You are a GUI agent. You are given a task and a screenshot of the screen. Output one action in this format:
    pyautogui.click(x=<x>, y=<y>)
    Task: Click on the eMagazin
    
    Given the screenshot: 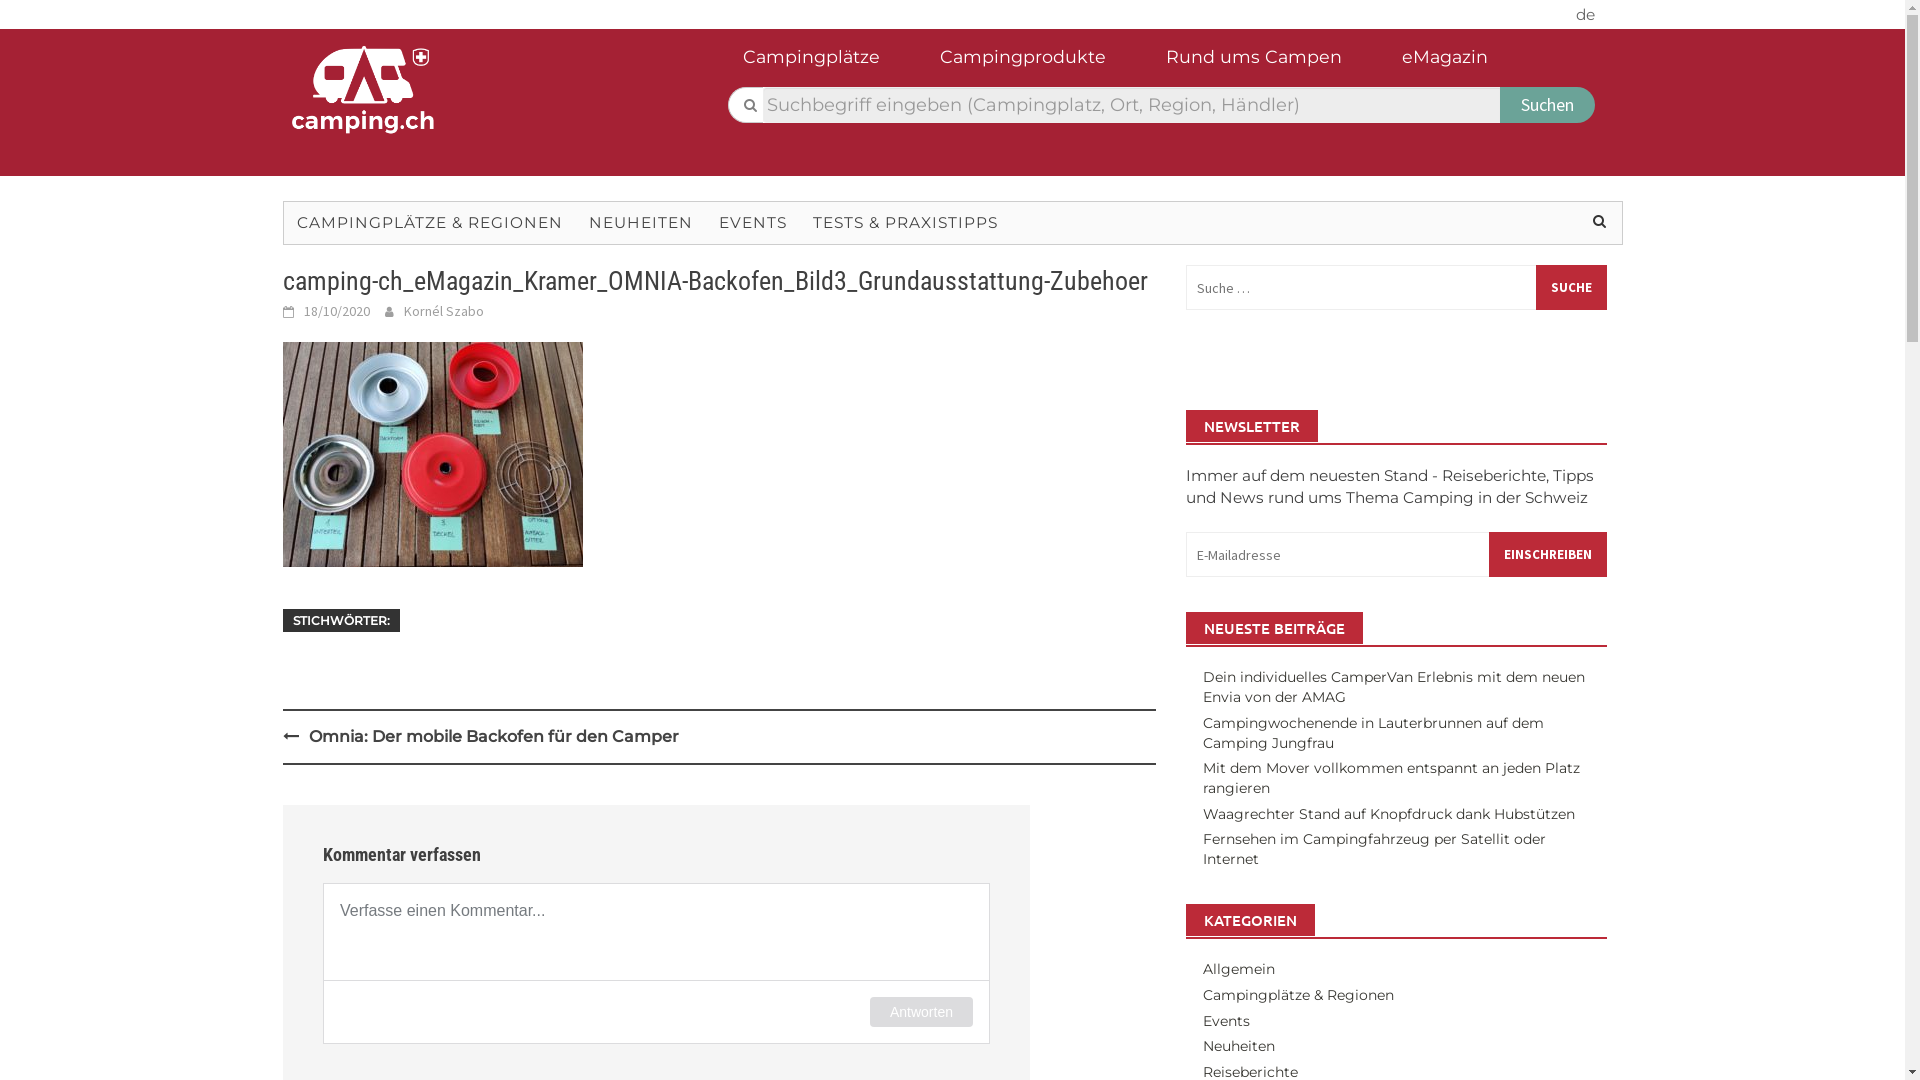 What is the action you would take?
    pyautogui.click(x=1465, y=64)
    